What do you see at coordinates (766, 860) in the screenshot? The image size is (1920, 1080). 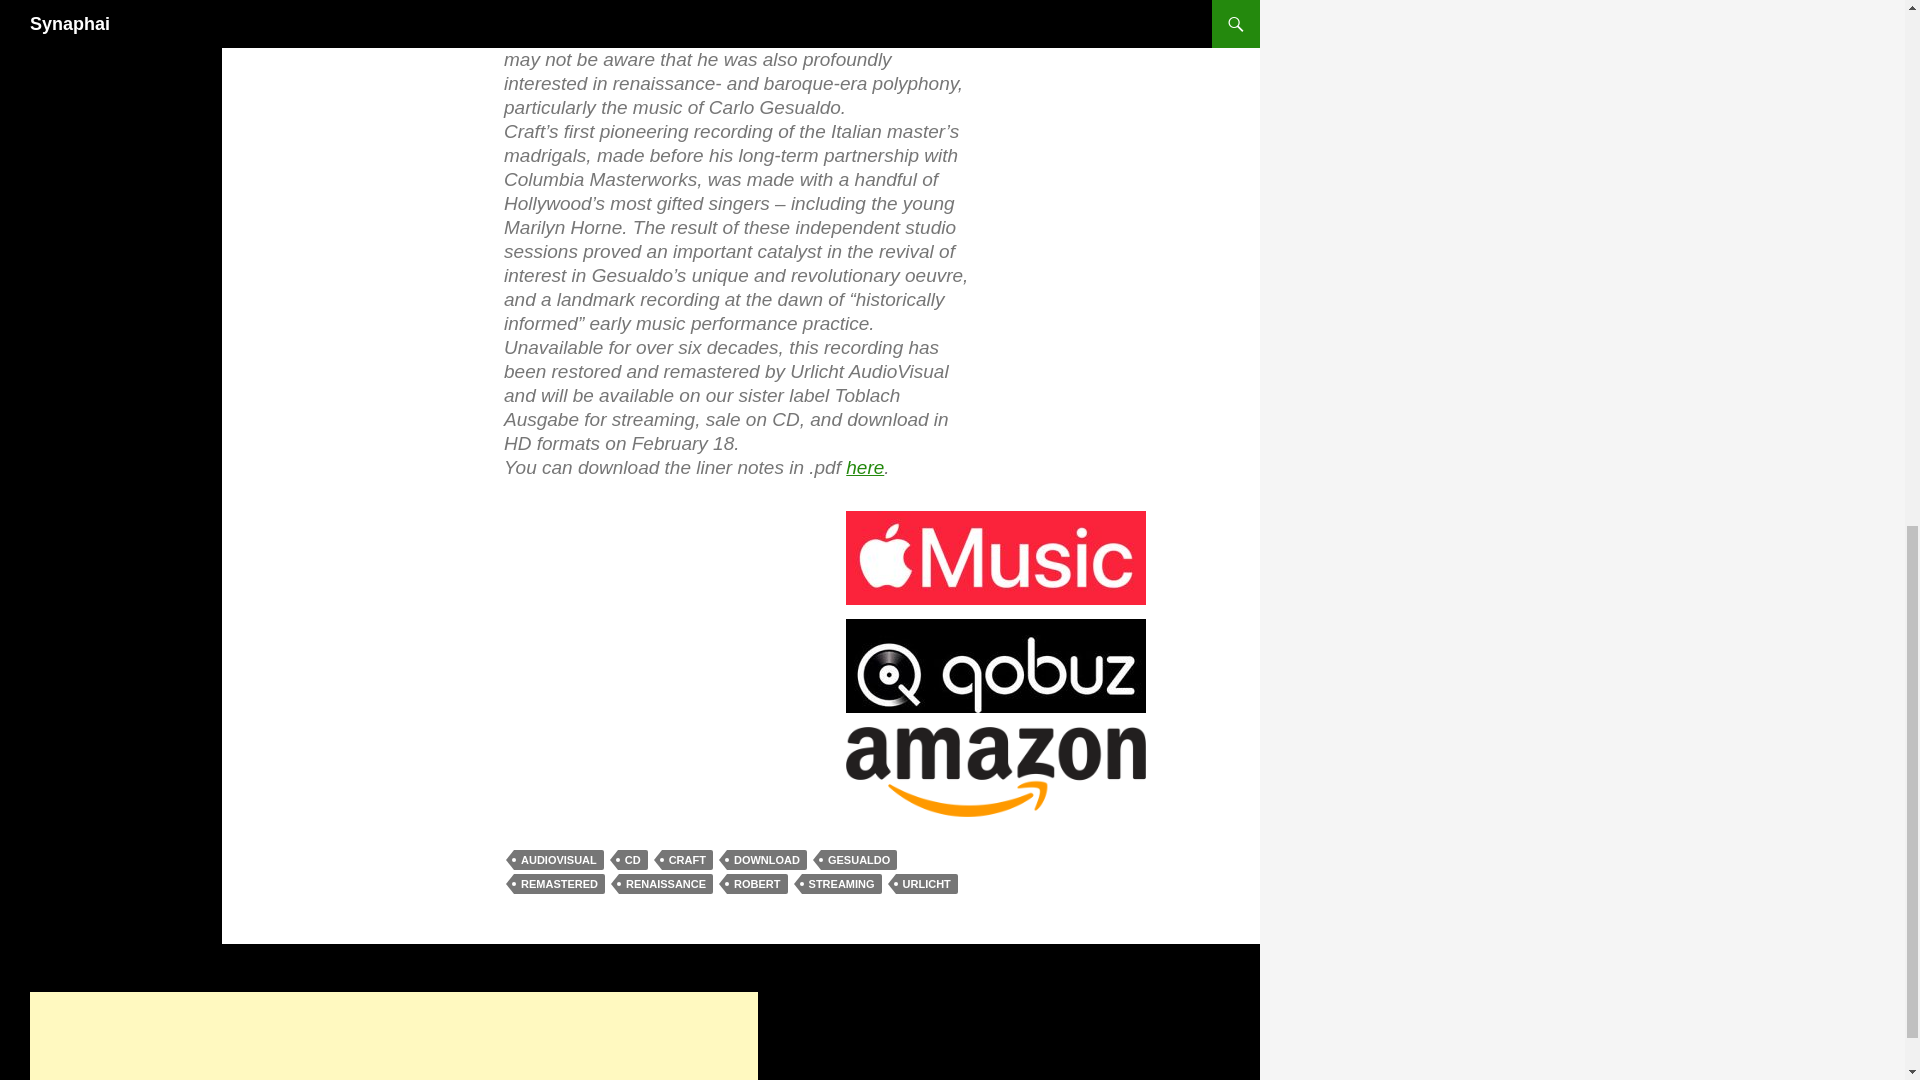 I see `DOWNLOAD` at bounding box center [766, 860].